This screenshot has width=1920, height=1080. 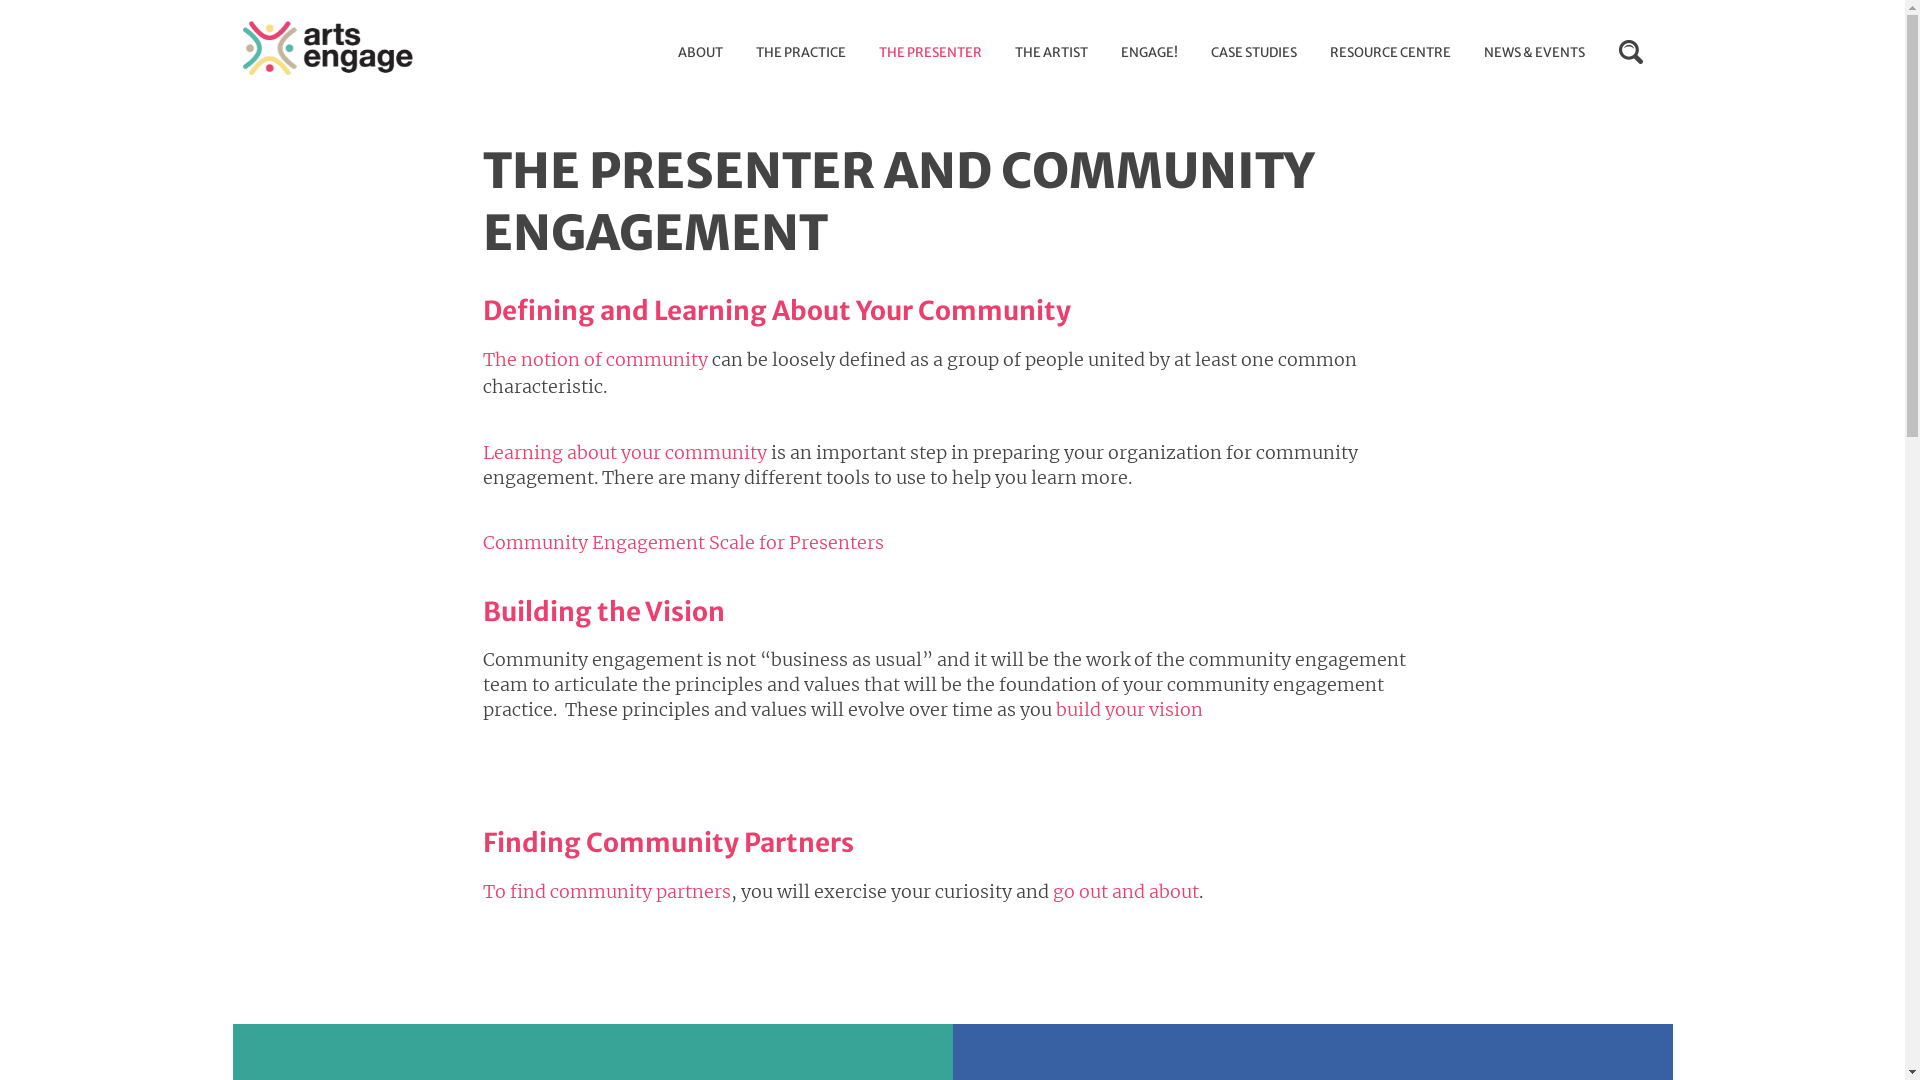 I want to click on ENGAGE!, so click(x=1148, y=53).